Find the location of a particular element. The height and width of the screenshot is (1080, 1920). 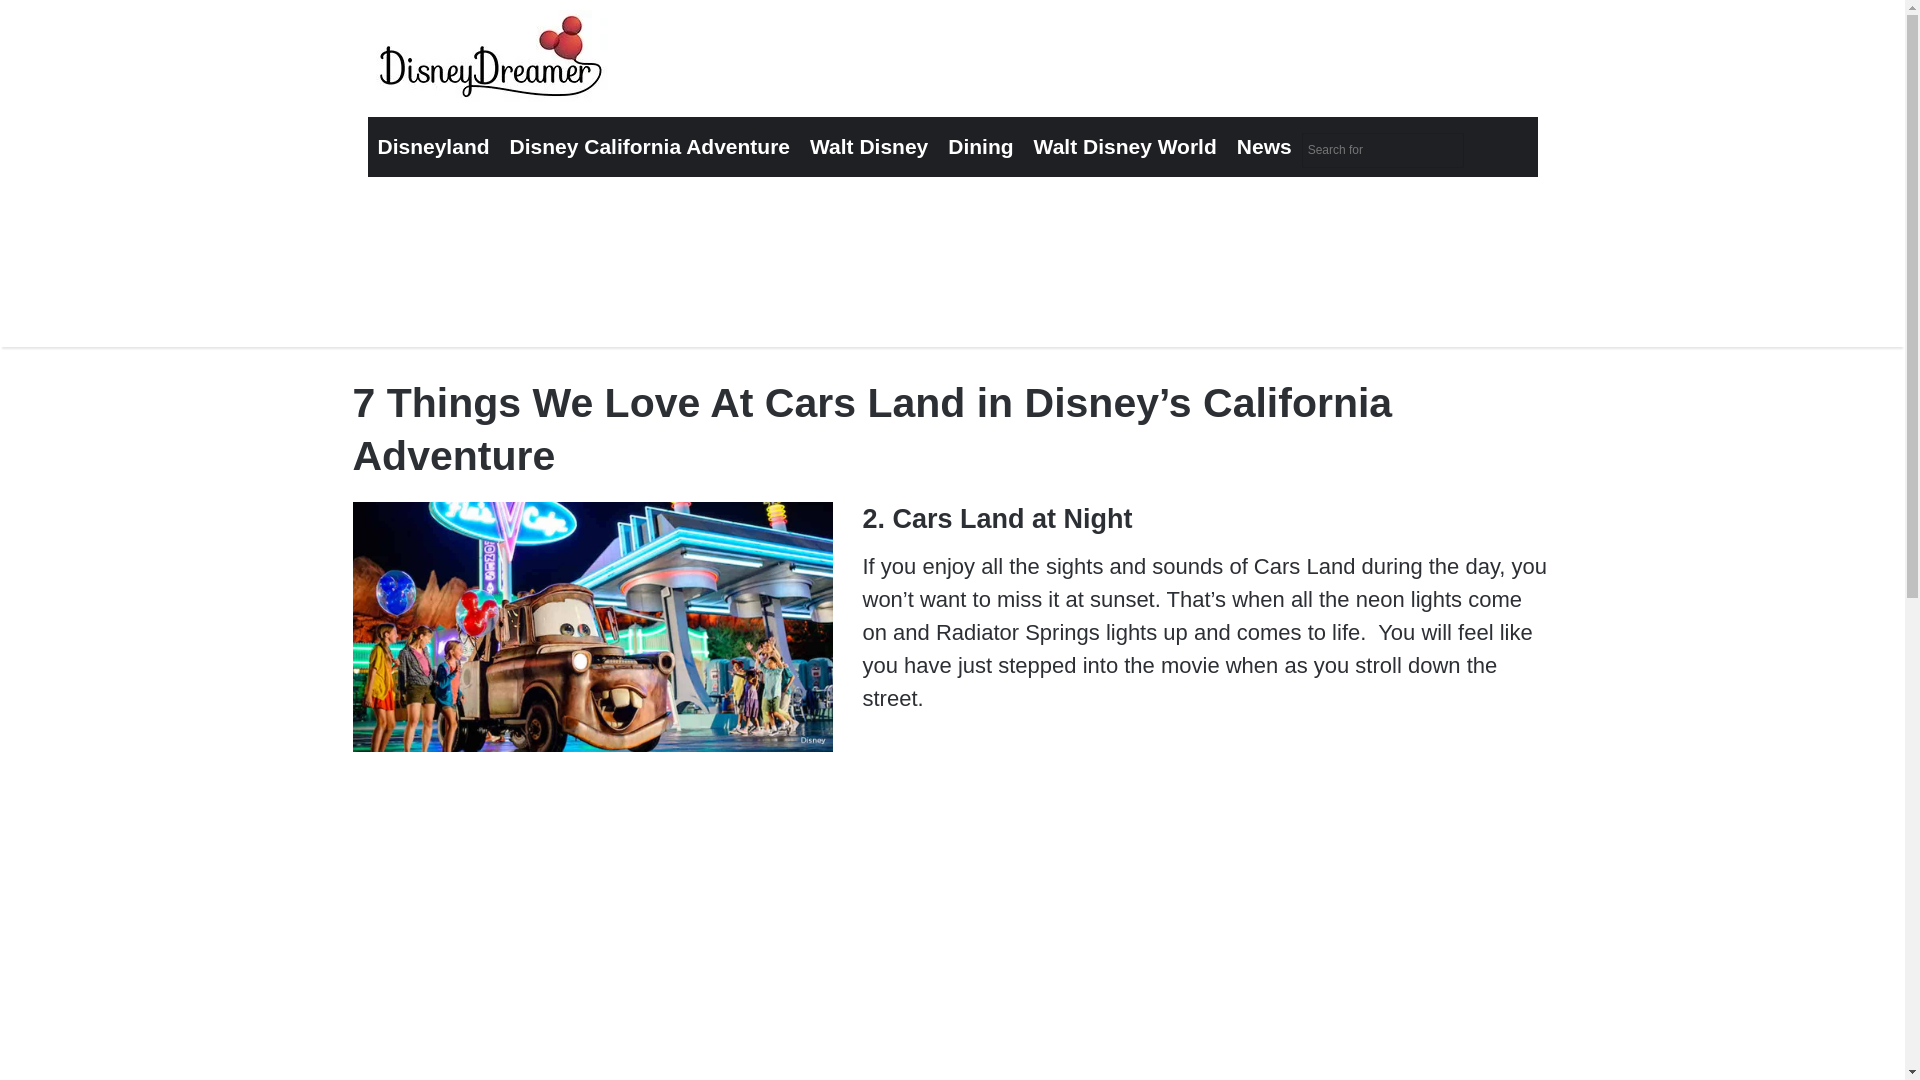

Walt Disney World is located at coordinates (1124, 146).